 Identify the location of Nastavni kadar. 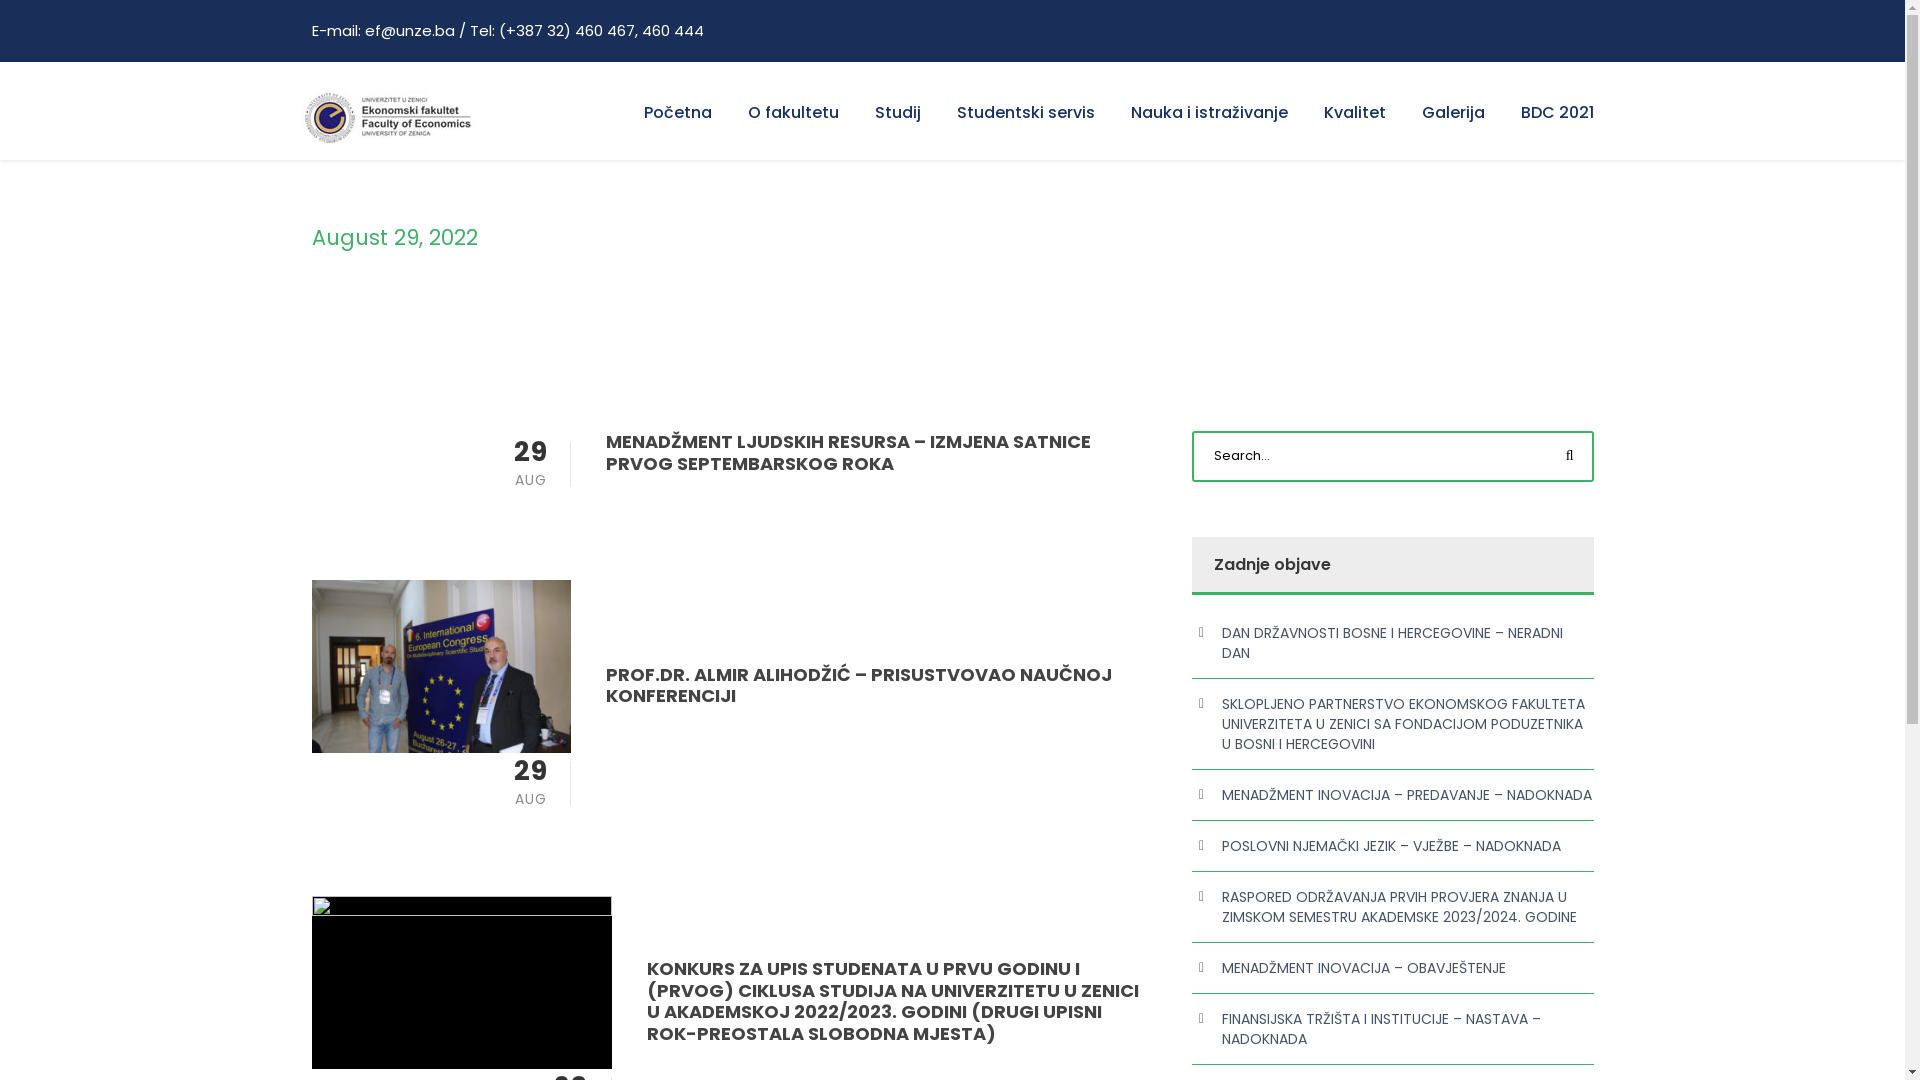
(701, 766).